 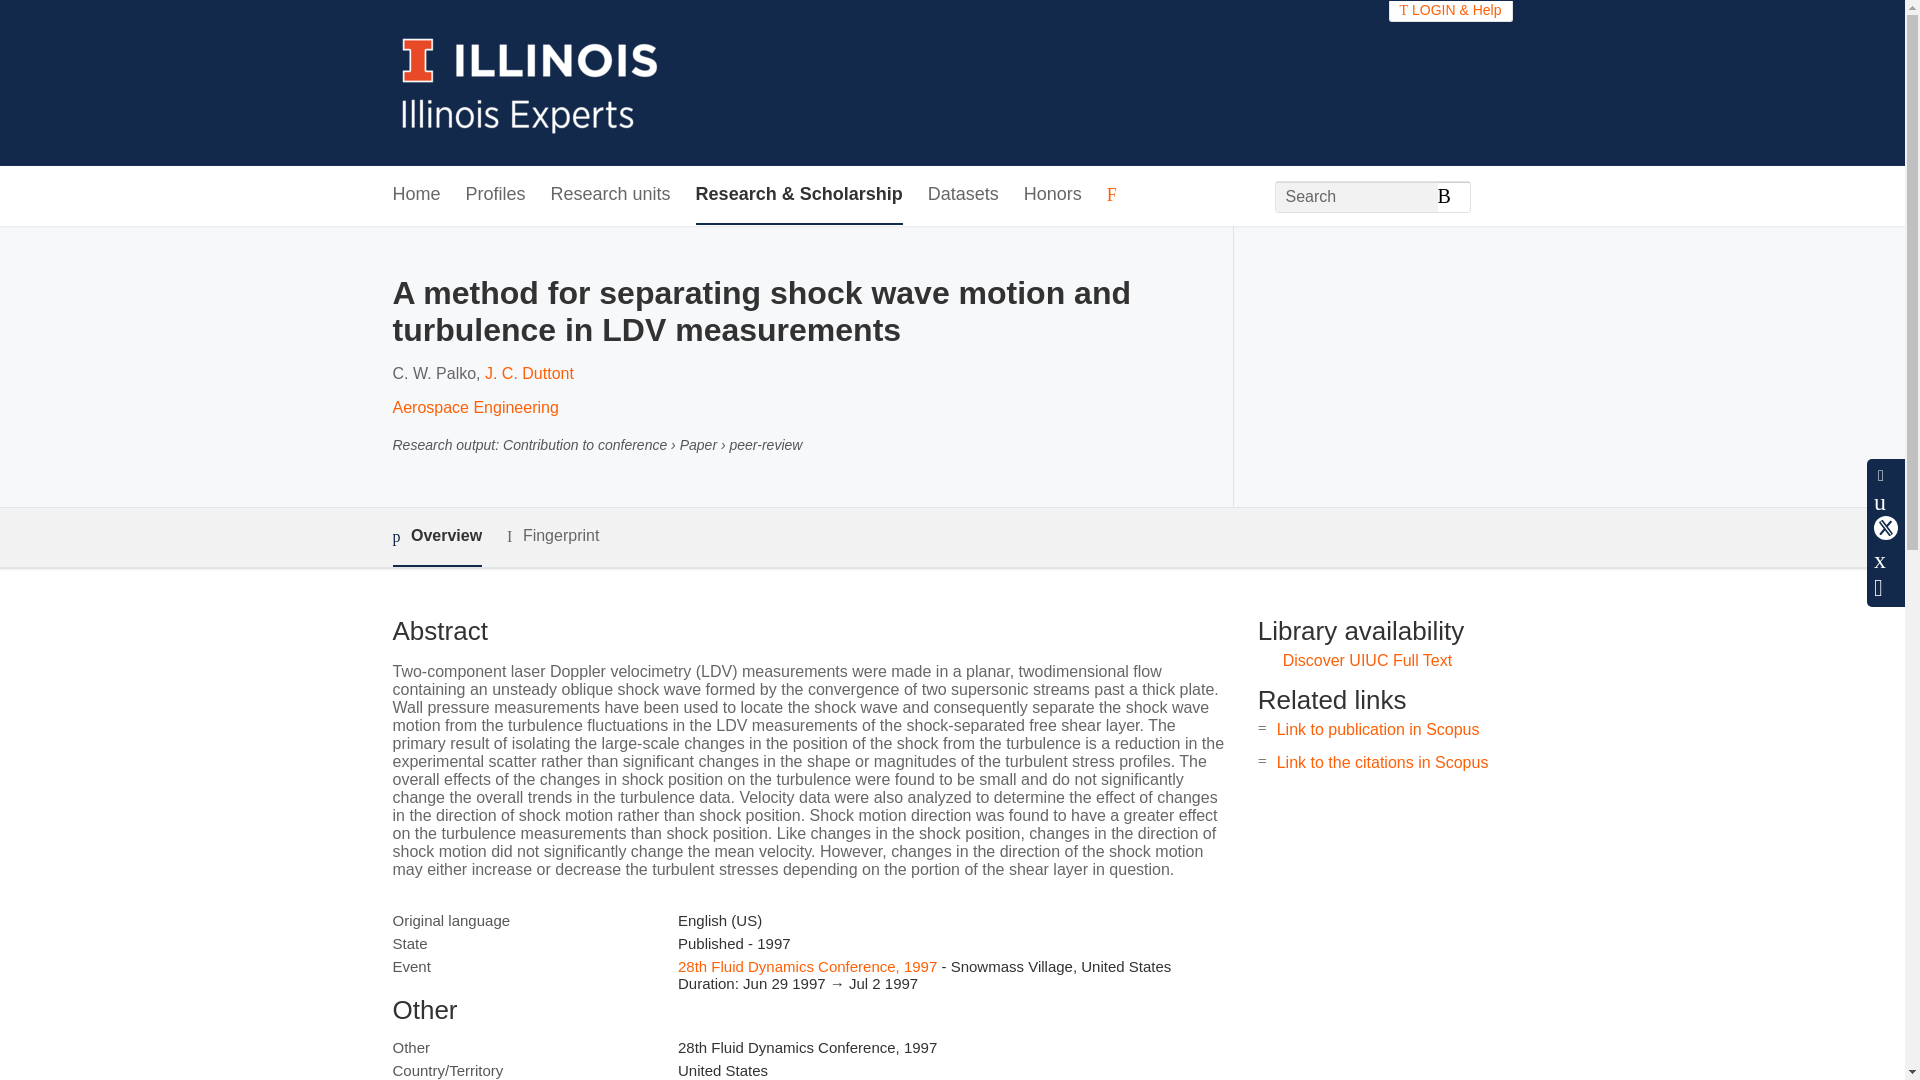 What do you see at coordinates (1052, 195) in the screenshot?
I see `Honors` at bounding box center [1052, 195].